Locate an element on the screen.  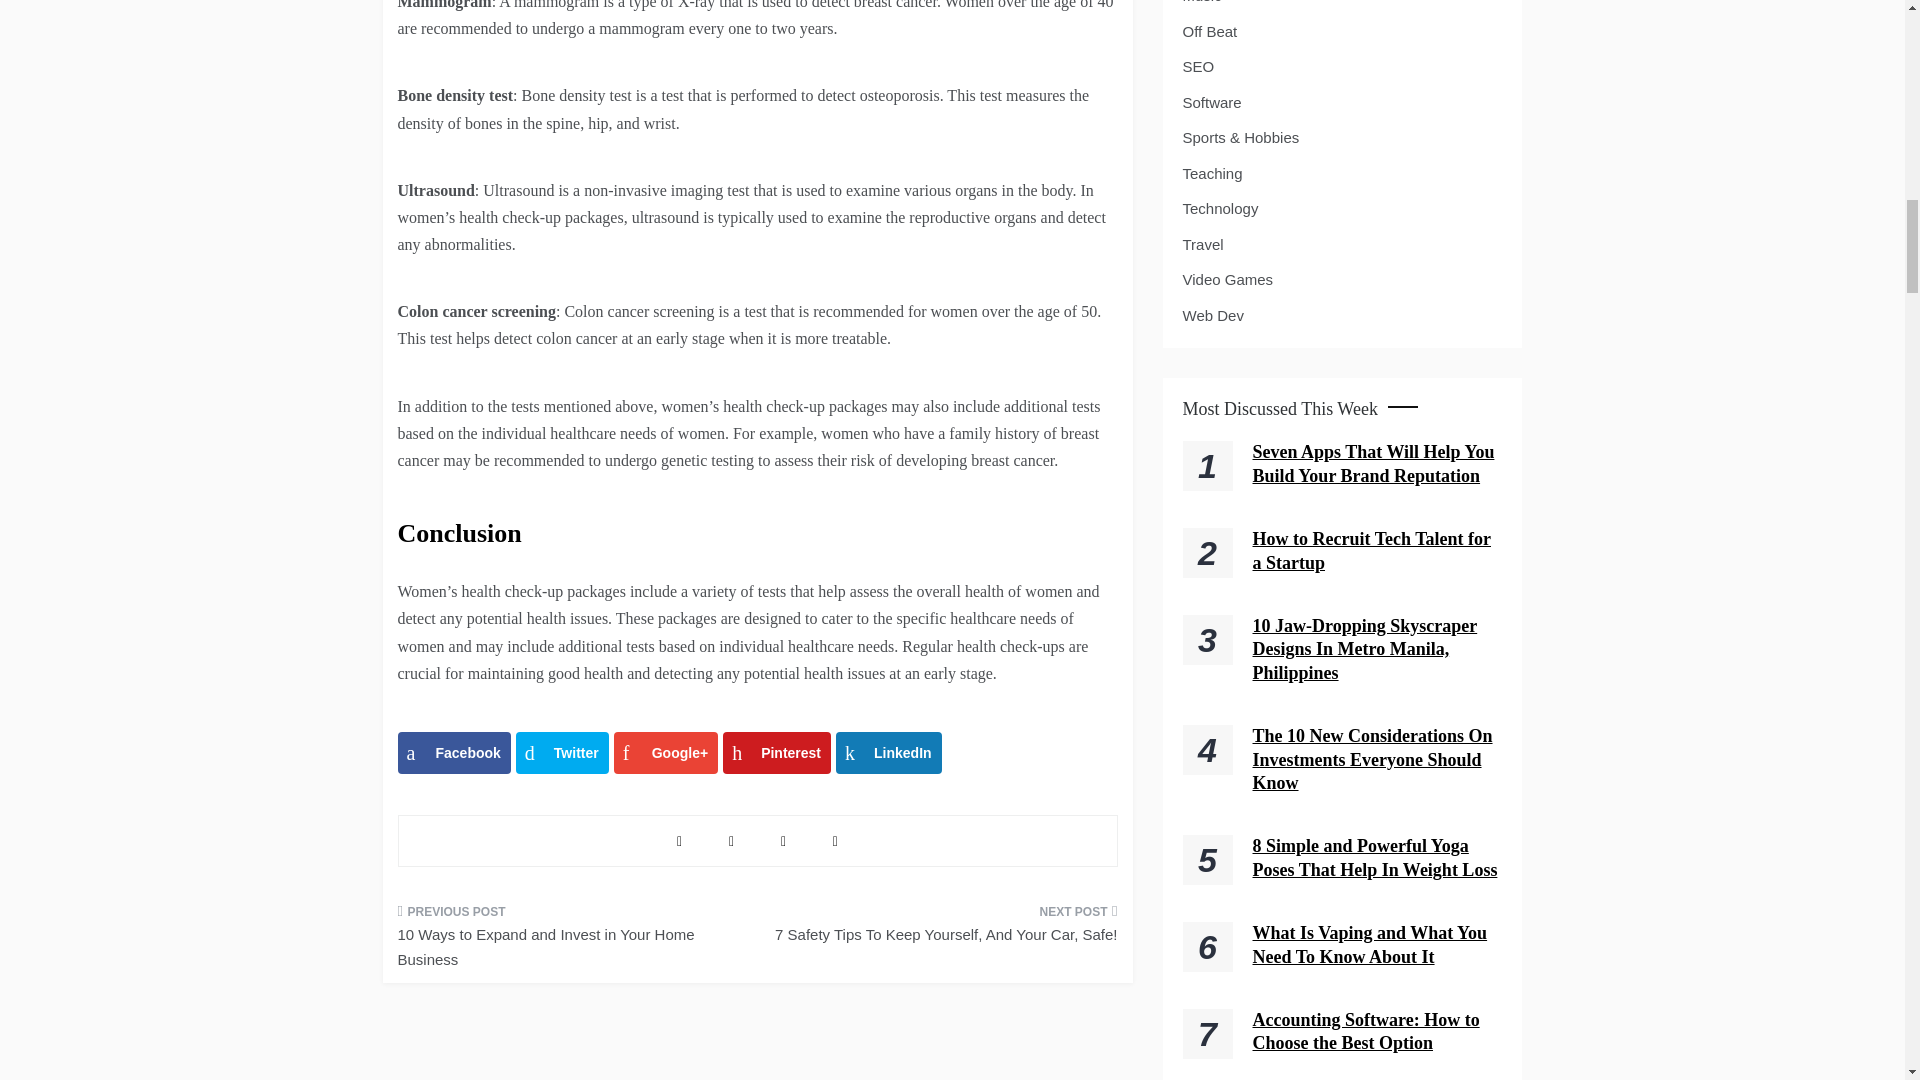
LinkedIn is located at coordinates (888, 753).